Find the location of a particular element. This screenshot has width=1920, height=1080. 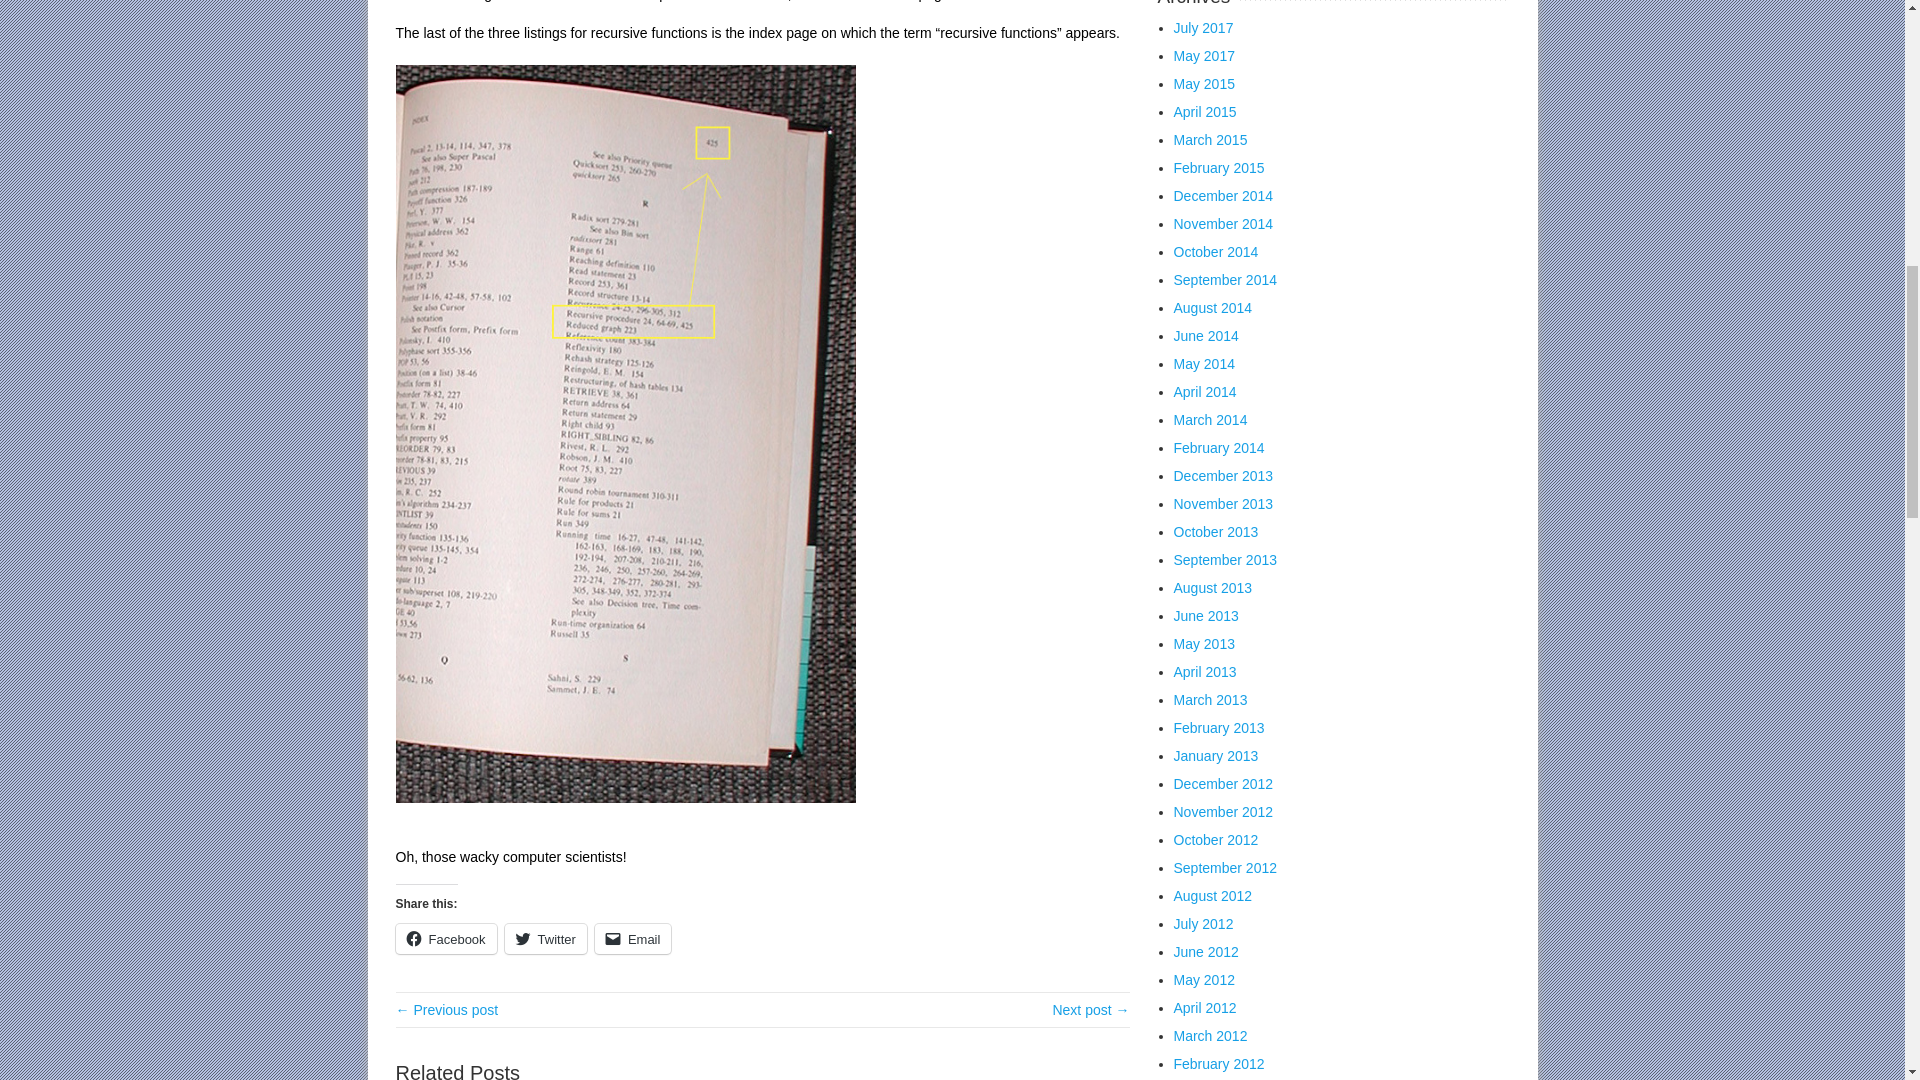

Facebook is located at coordinates (446, 938).